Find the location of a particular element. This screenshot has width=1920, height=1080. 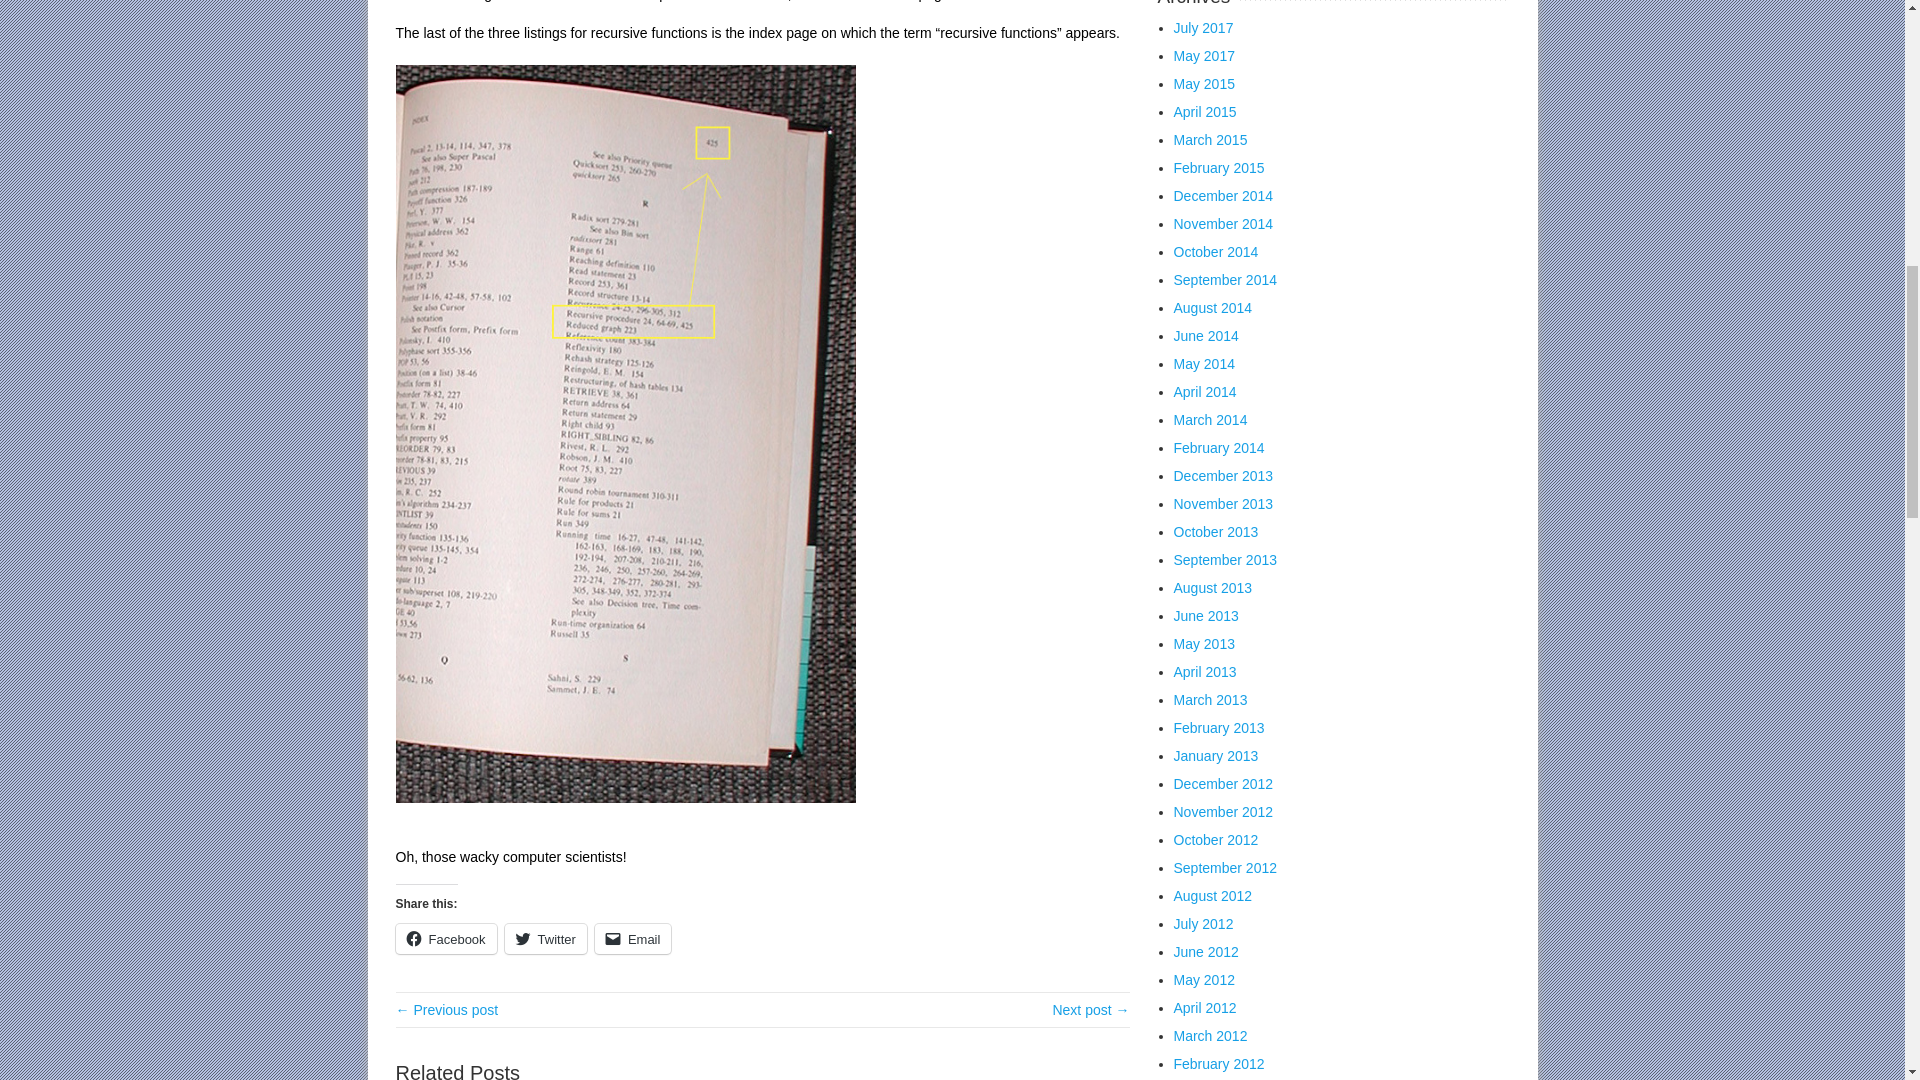

Facebook is located at coordinates (446, 938).